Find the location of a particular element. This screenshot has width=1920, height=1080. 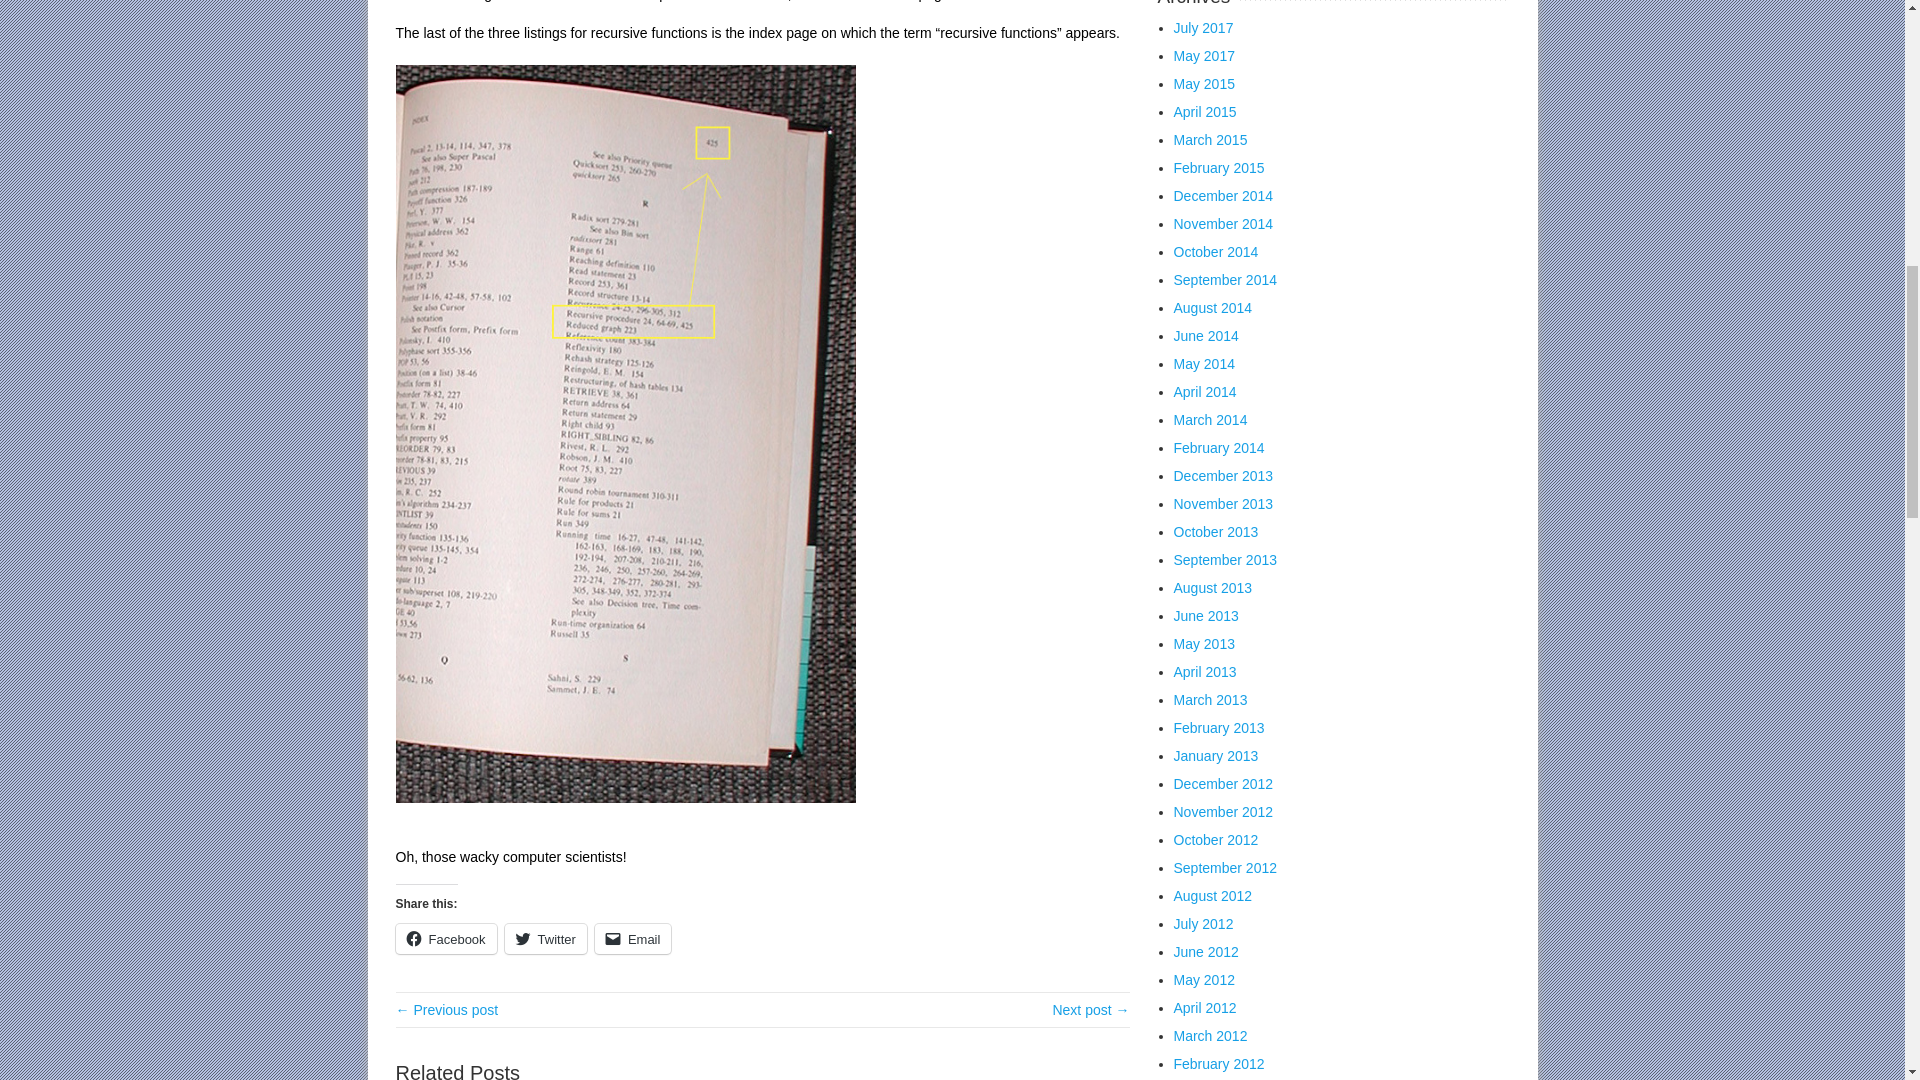

Facebook is located at coordinates (446, 938).